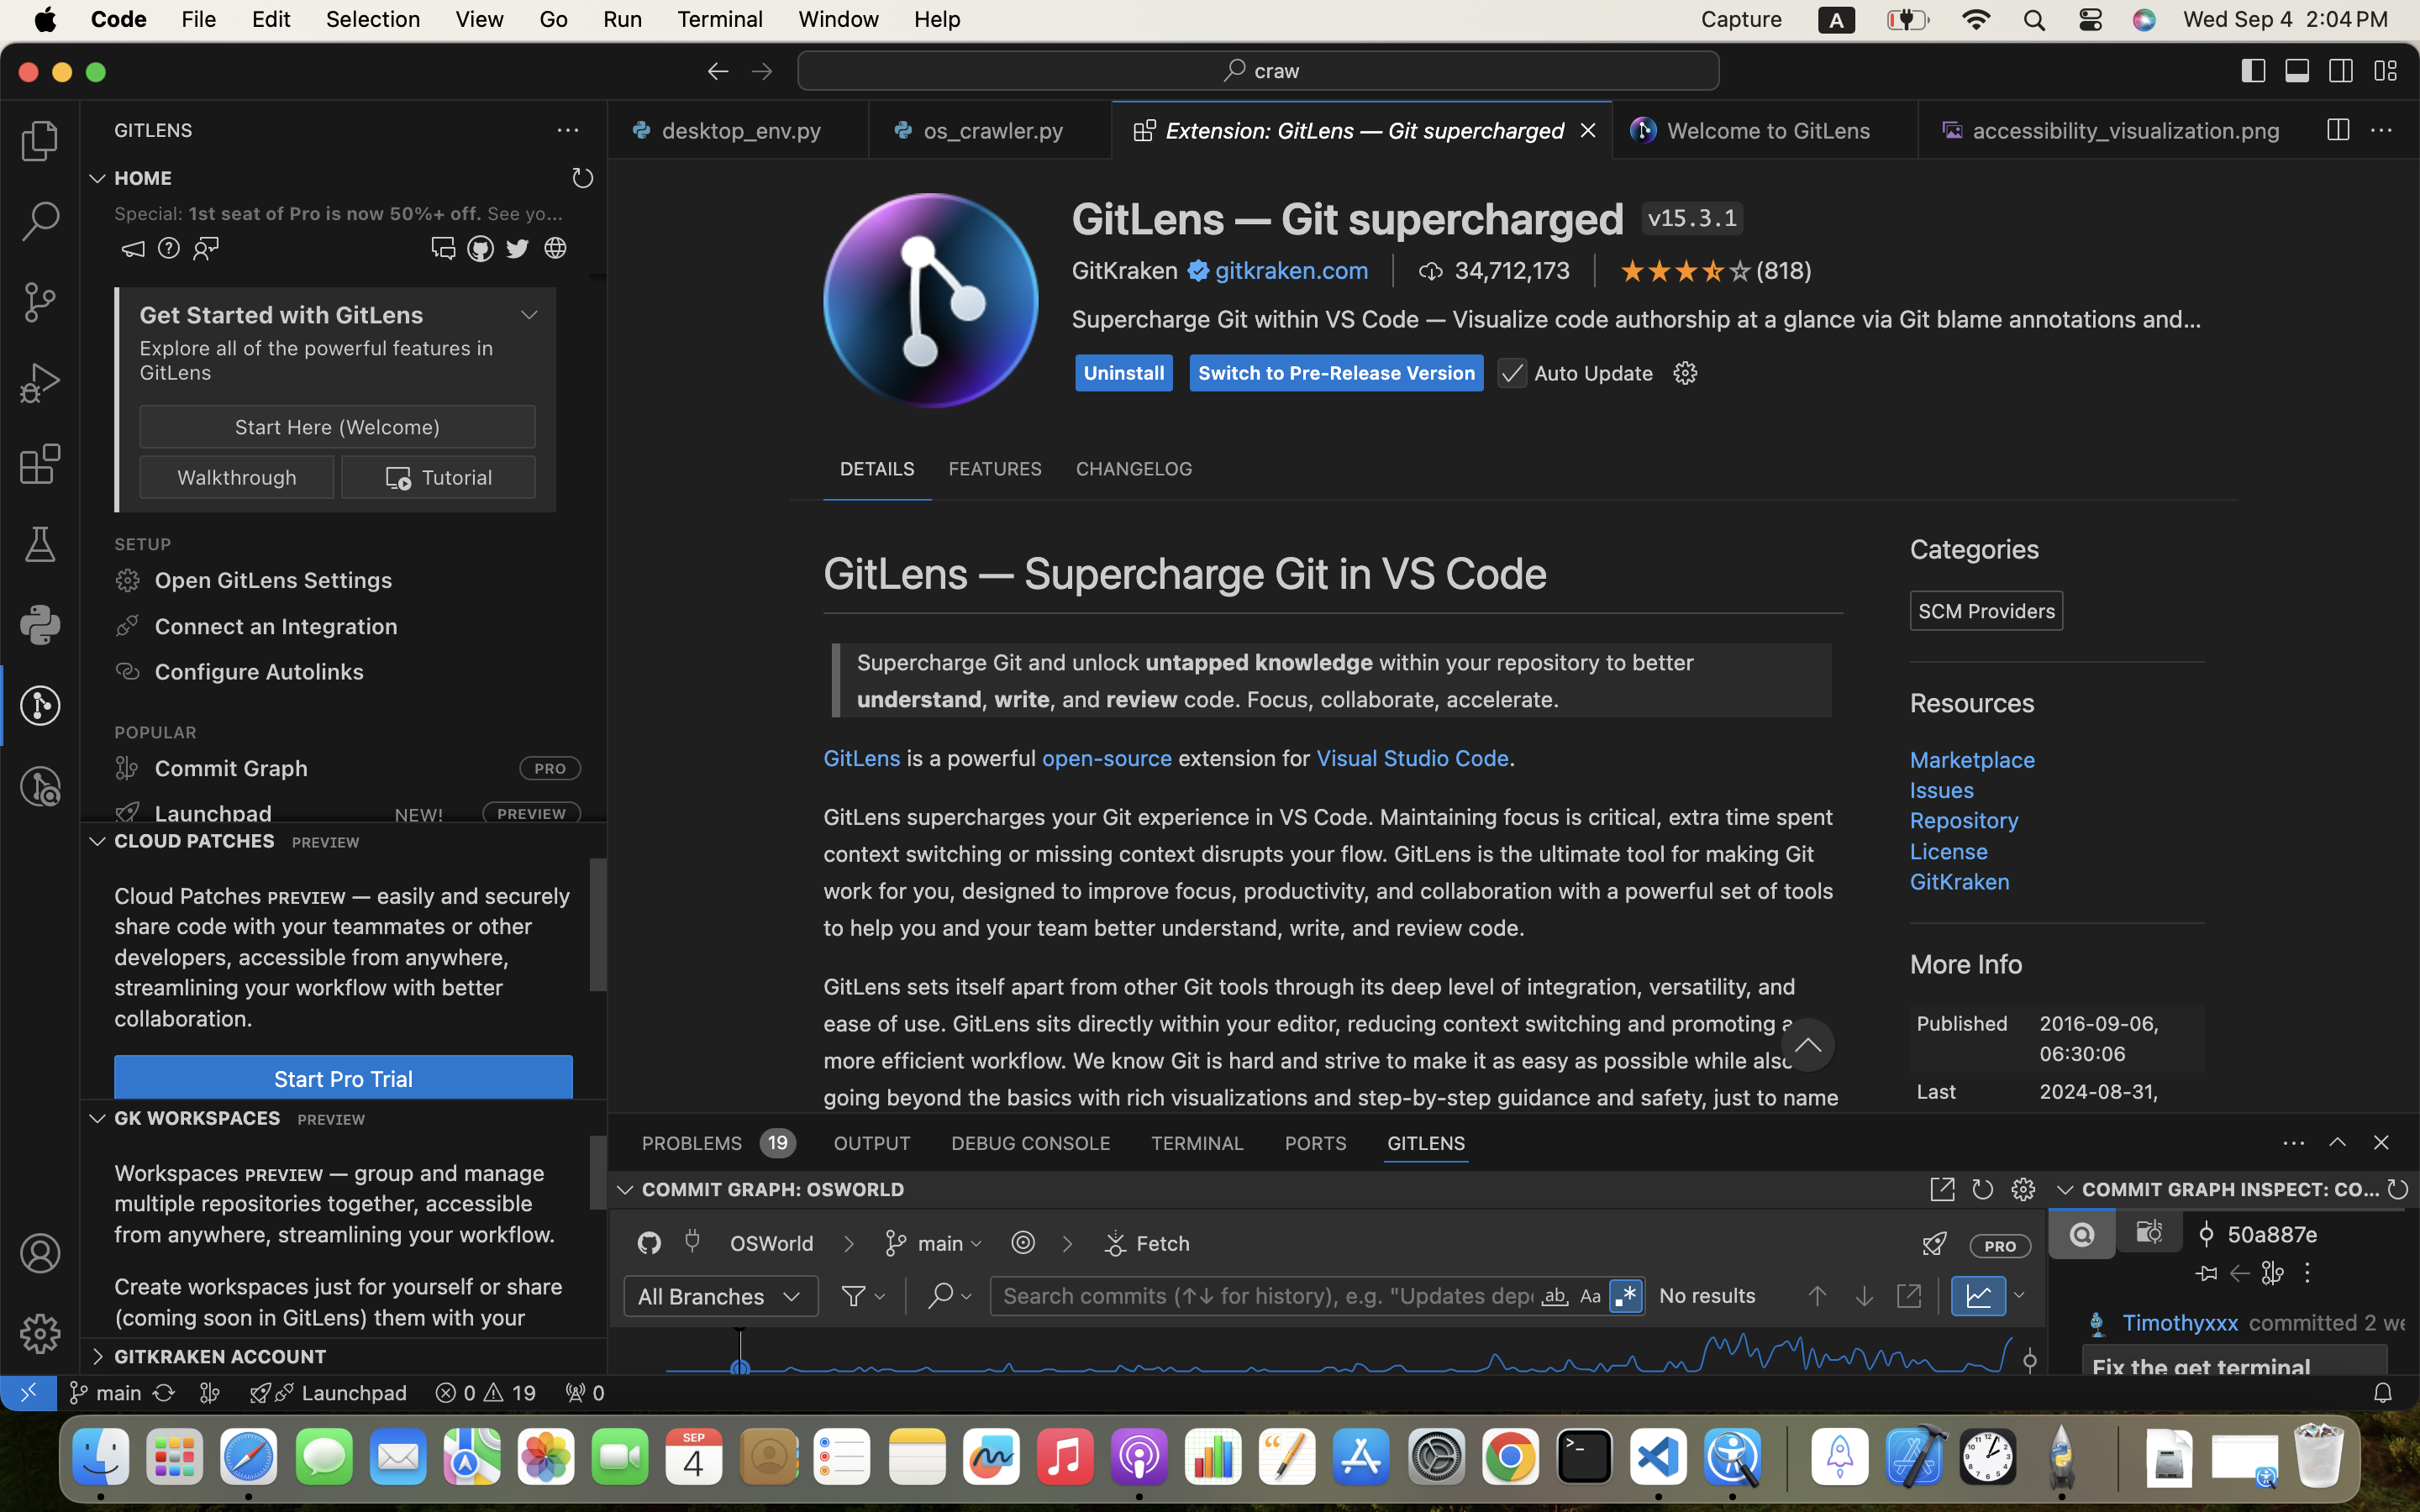  Describe the element at coordinates (1608, 314) in the screenshot. I see `understand` at that location.